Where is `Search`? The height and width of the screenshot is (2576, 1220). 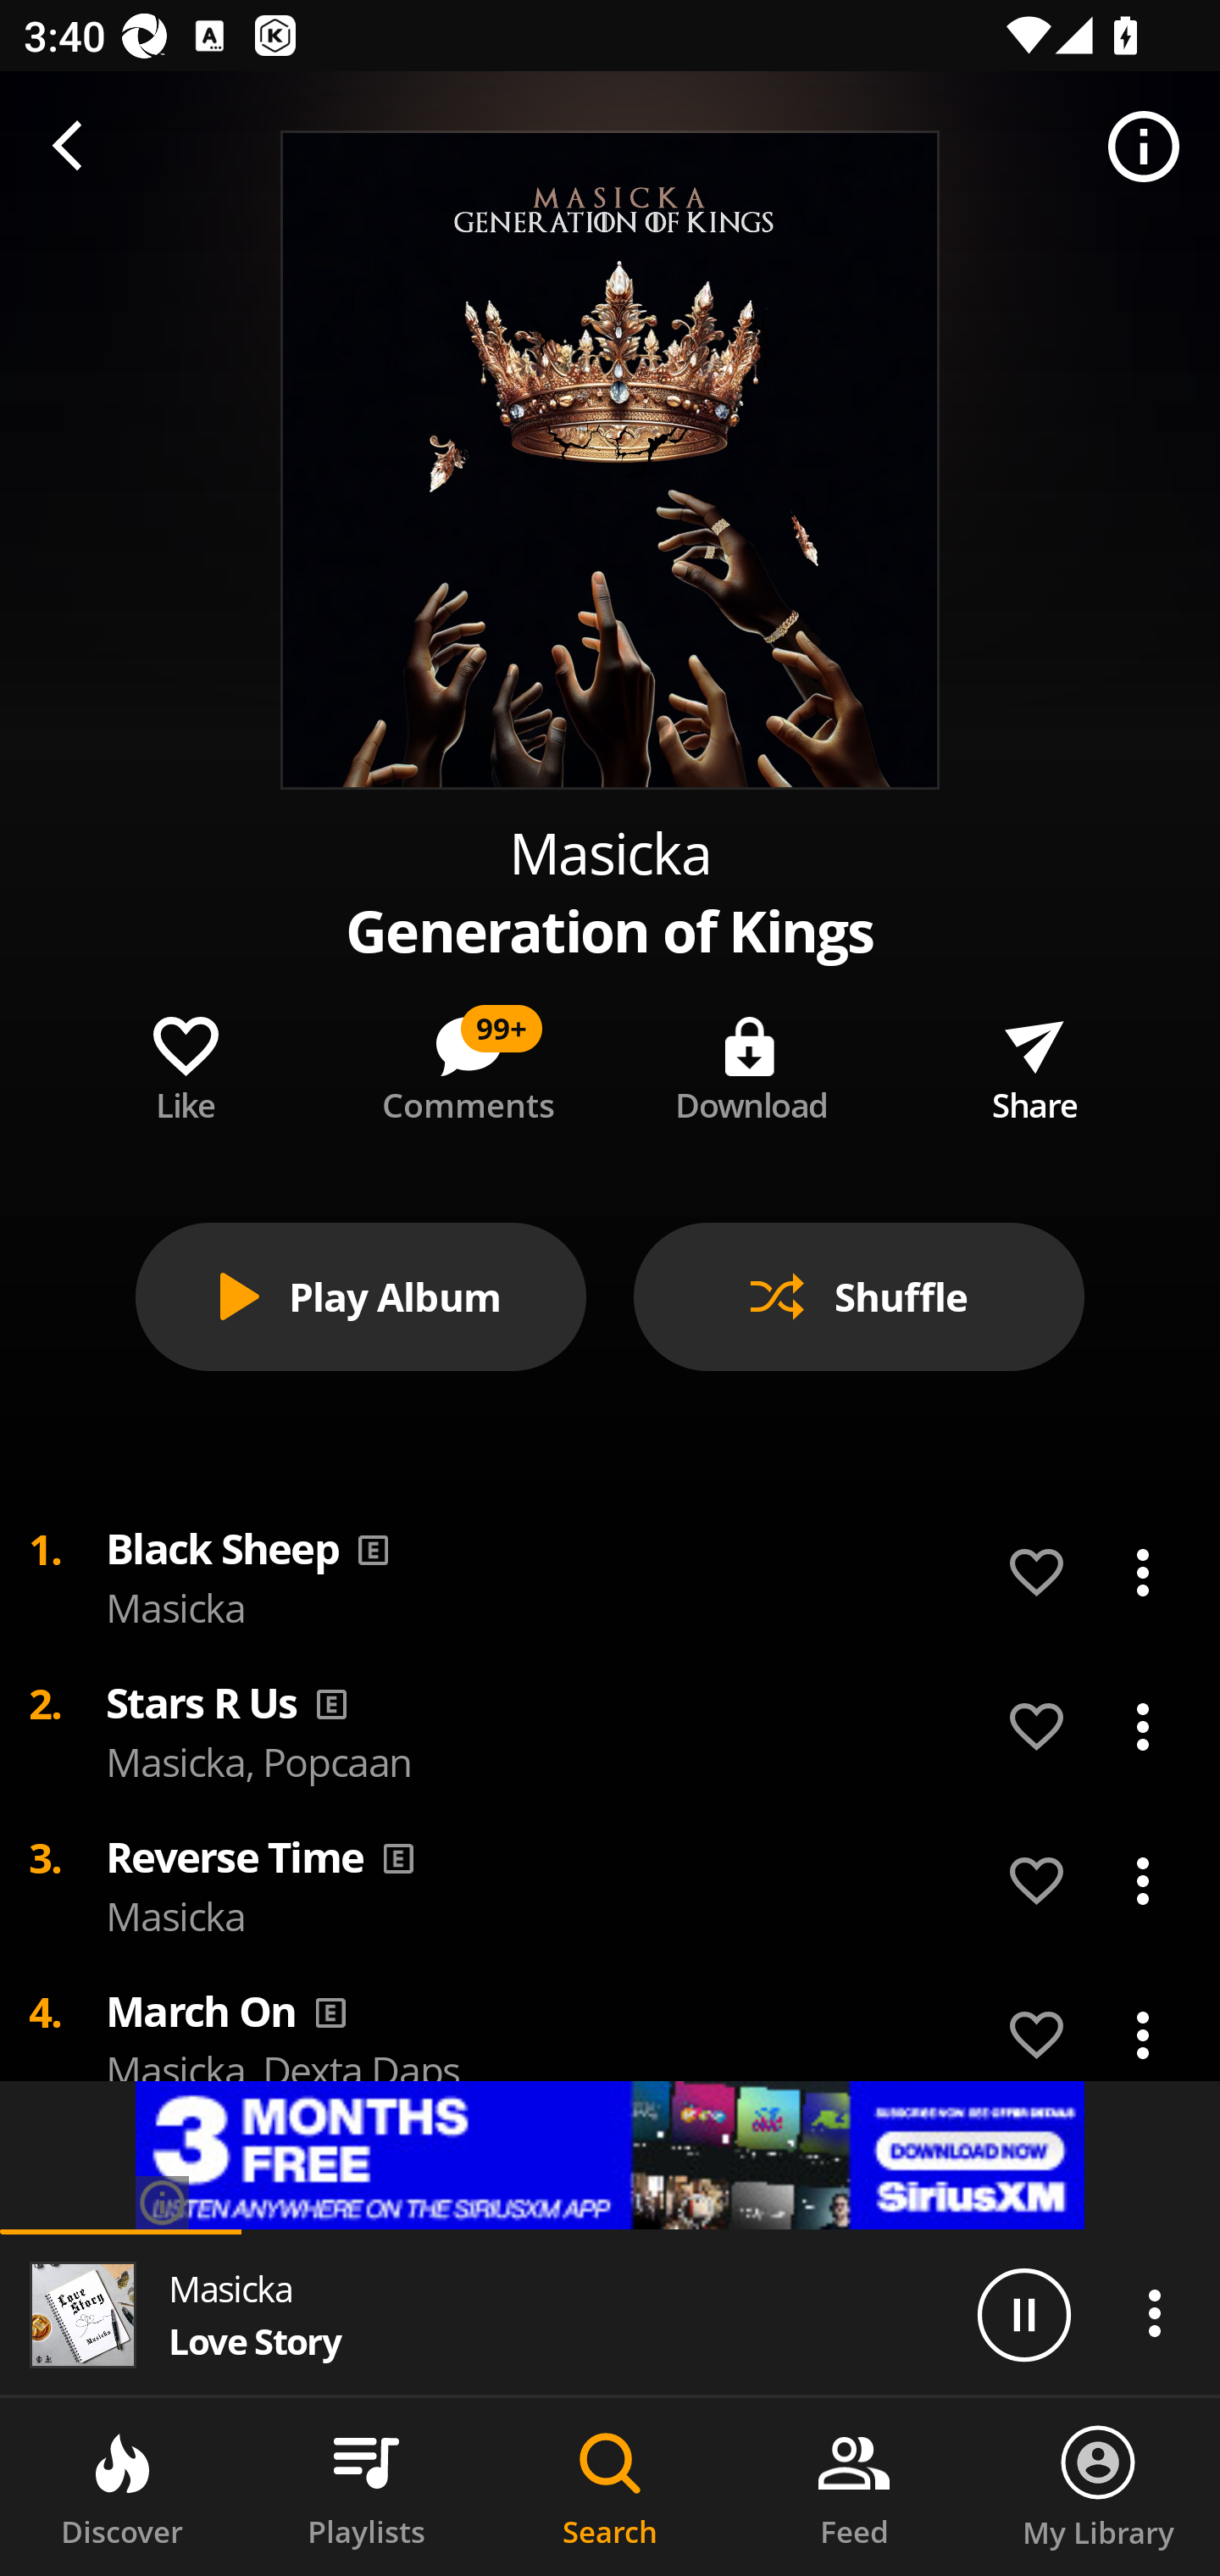
Search is located at coordinates (610, 2487).